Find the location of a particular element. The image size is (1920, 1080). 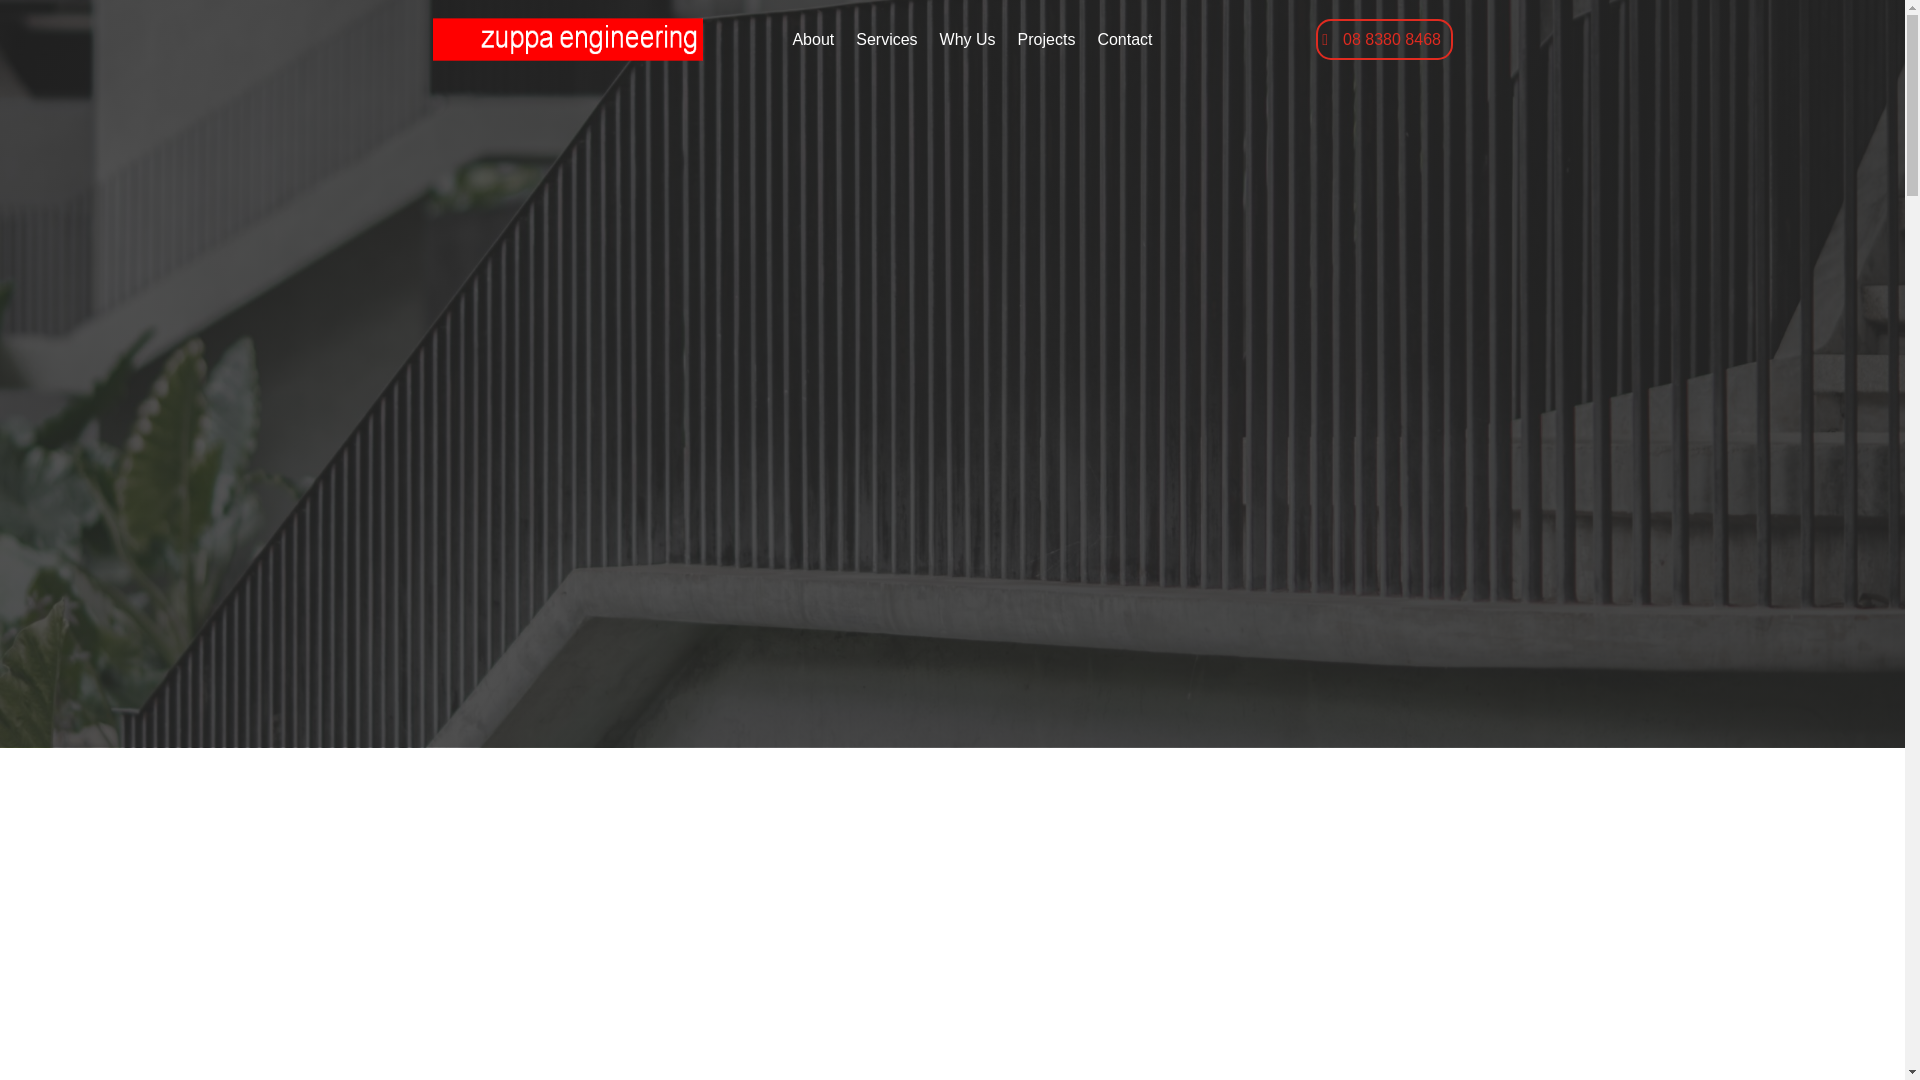

Contact is located at coordinates (1124, 43).